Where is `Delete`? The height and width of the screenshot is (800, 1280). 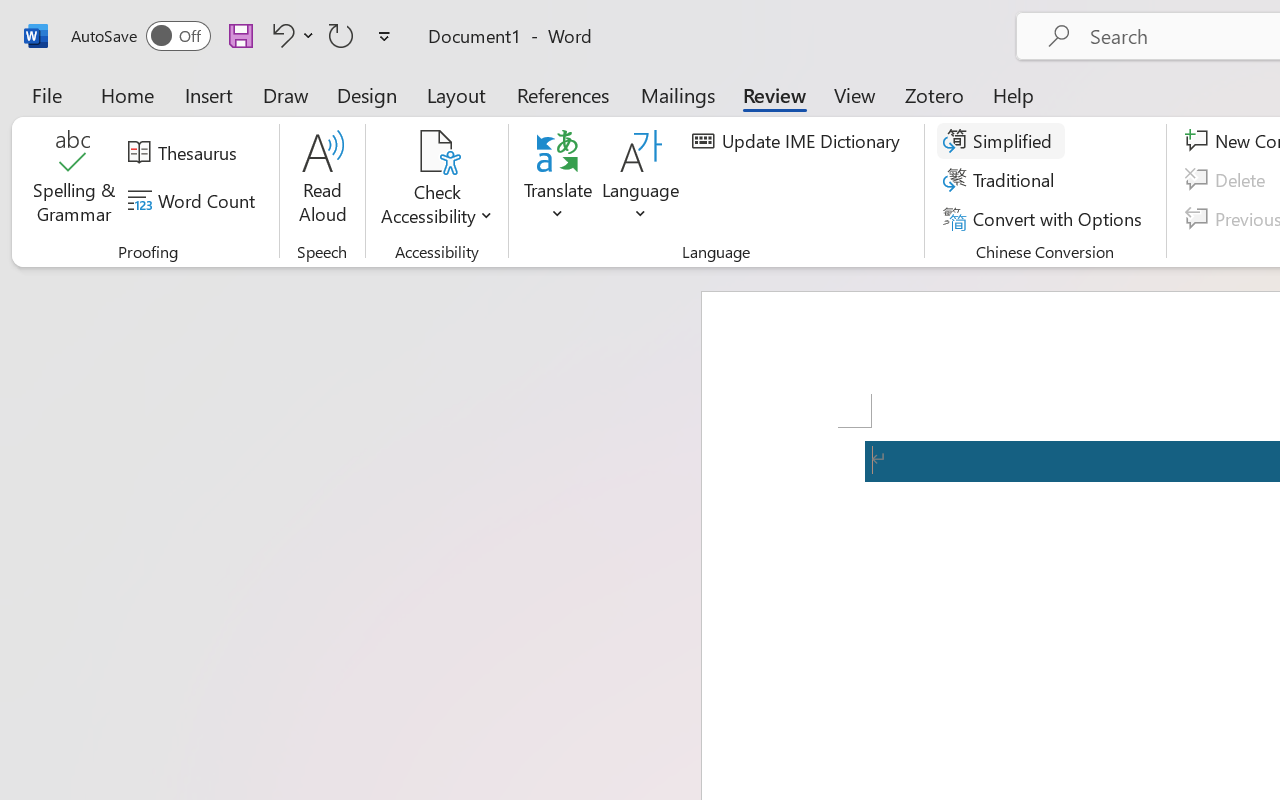 Delete is located at coordinates (1228, 180).